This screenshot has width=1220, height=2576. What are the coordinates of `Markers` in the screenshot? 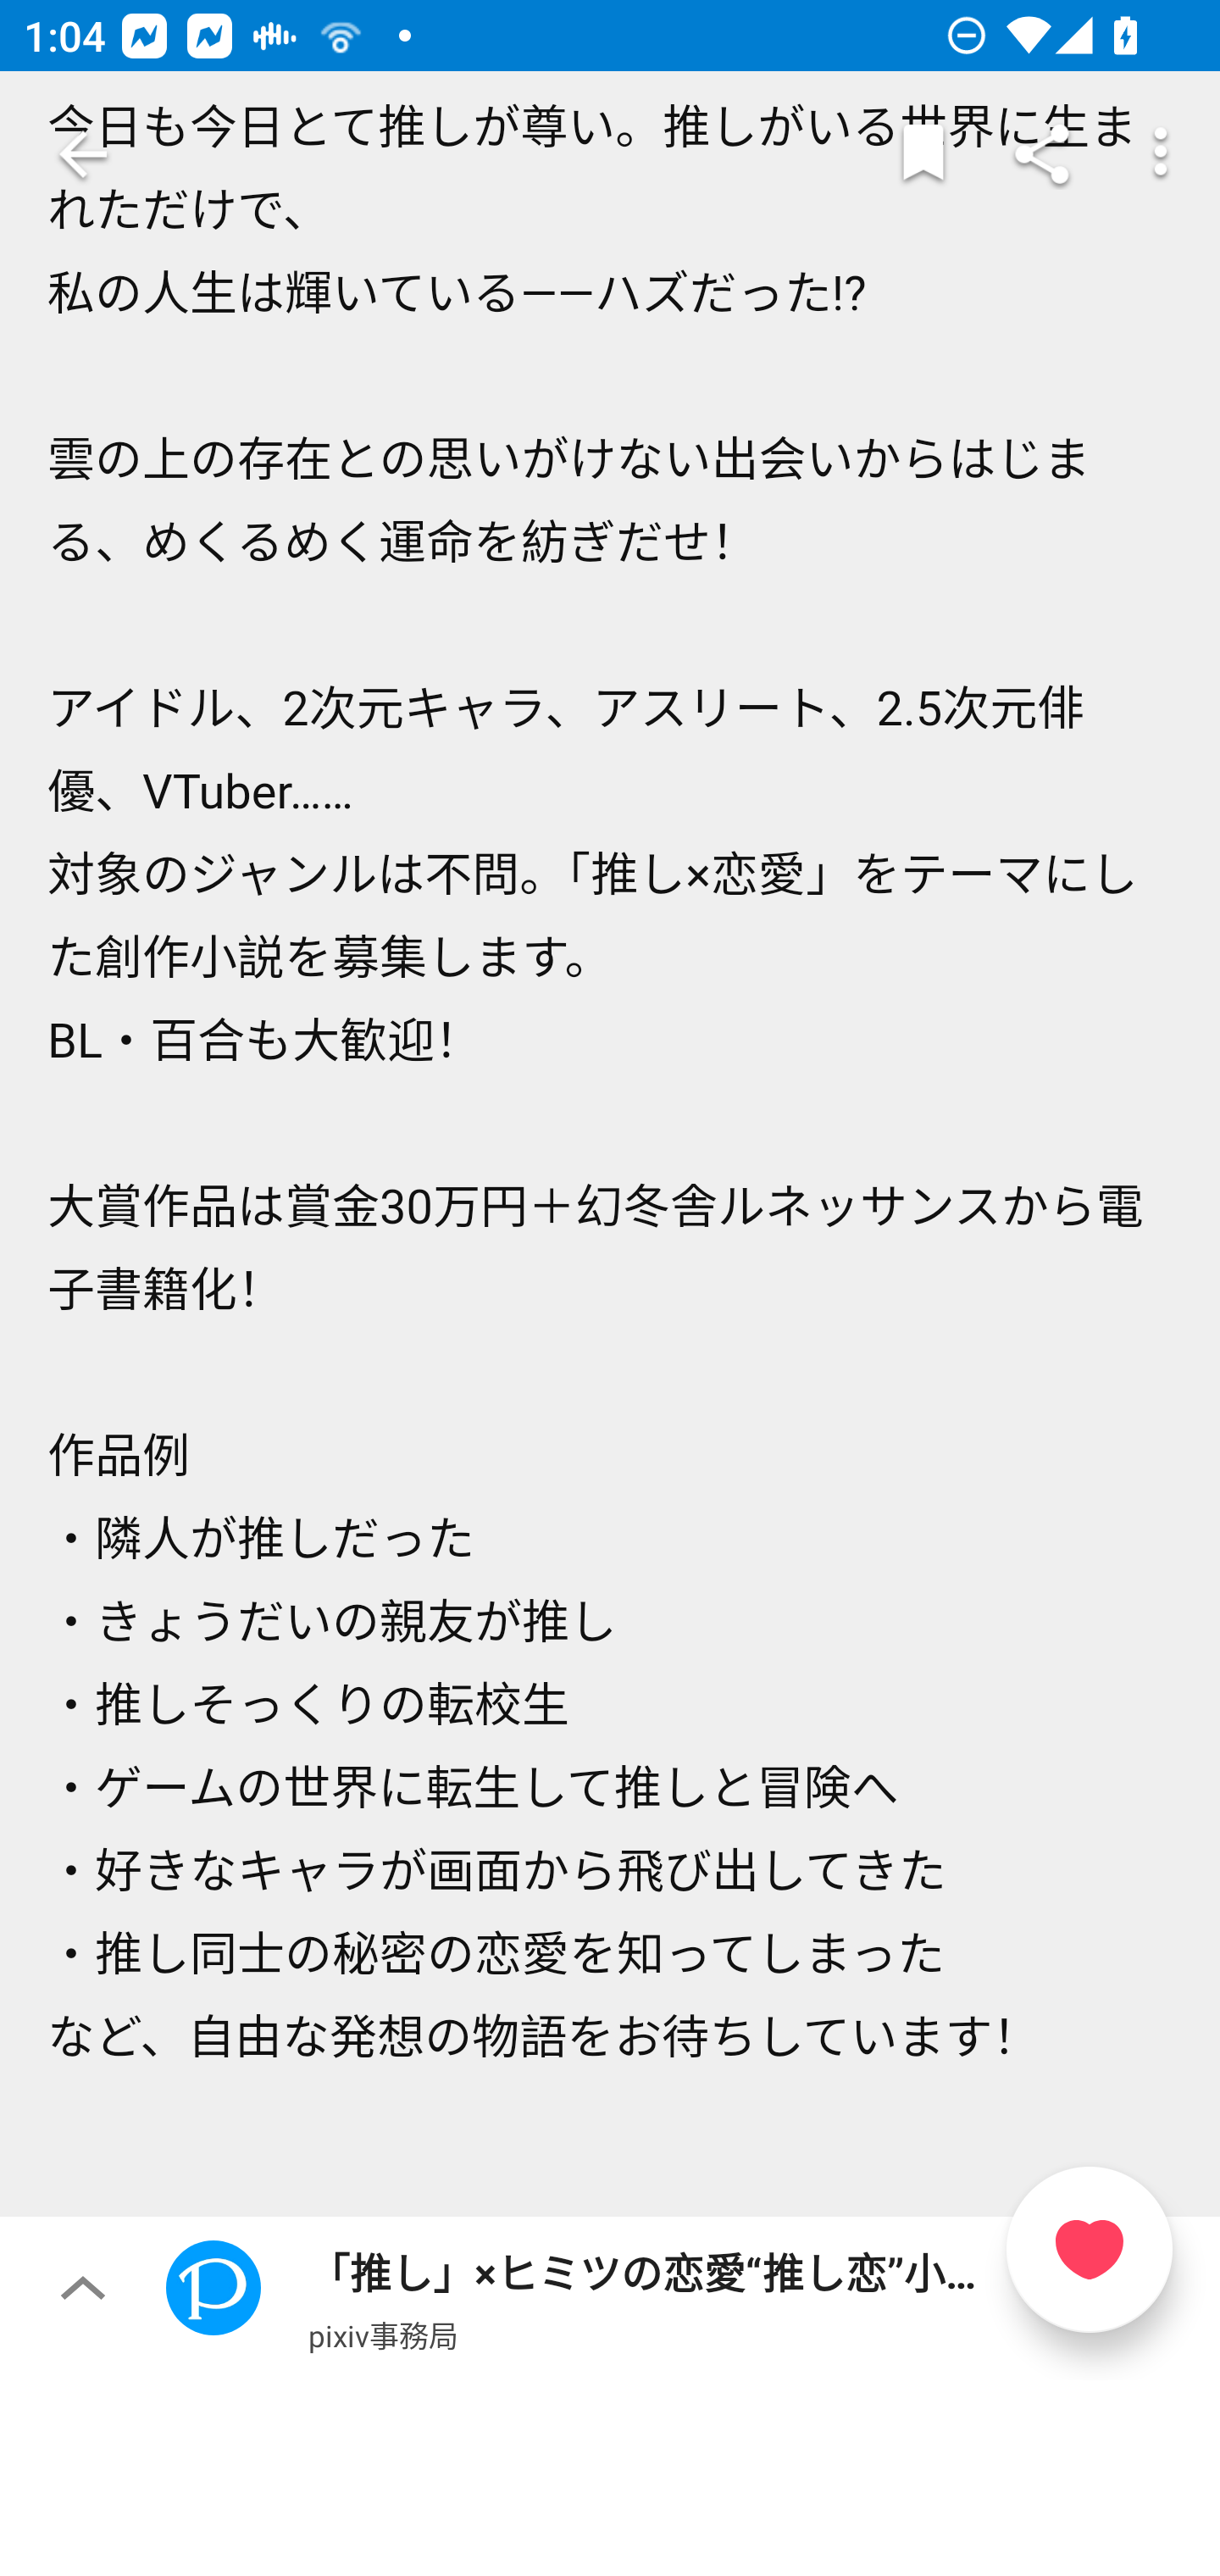 It's located at (923, 154).